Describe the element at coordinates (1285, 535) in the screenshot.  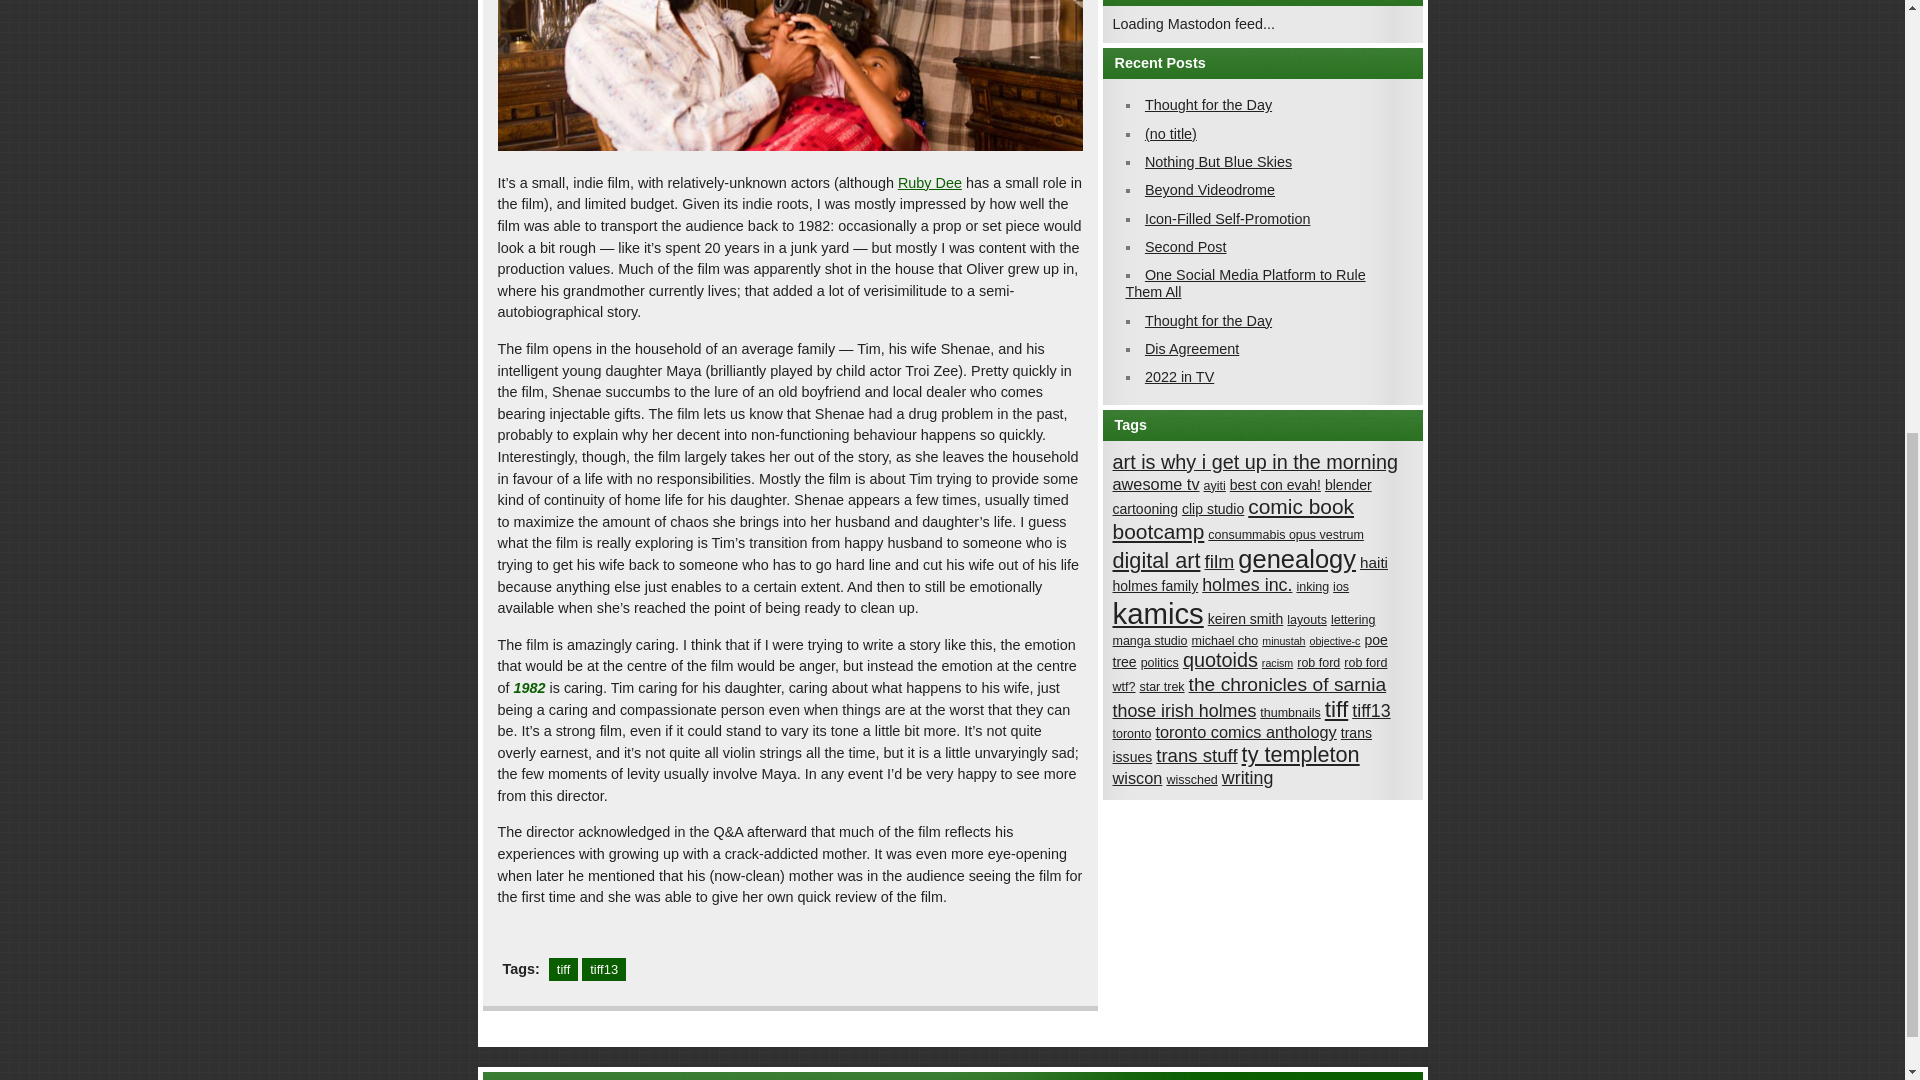
I see `consummabis opus vestrum` at that location.